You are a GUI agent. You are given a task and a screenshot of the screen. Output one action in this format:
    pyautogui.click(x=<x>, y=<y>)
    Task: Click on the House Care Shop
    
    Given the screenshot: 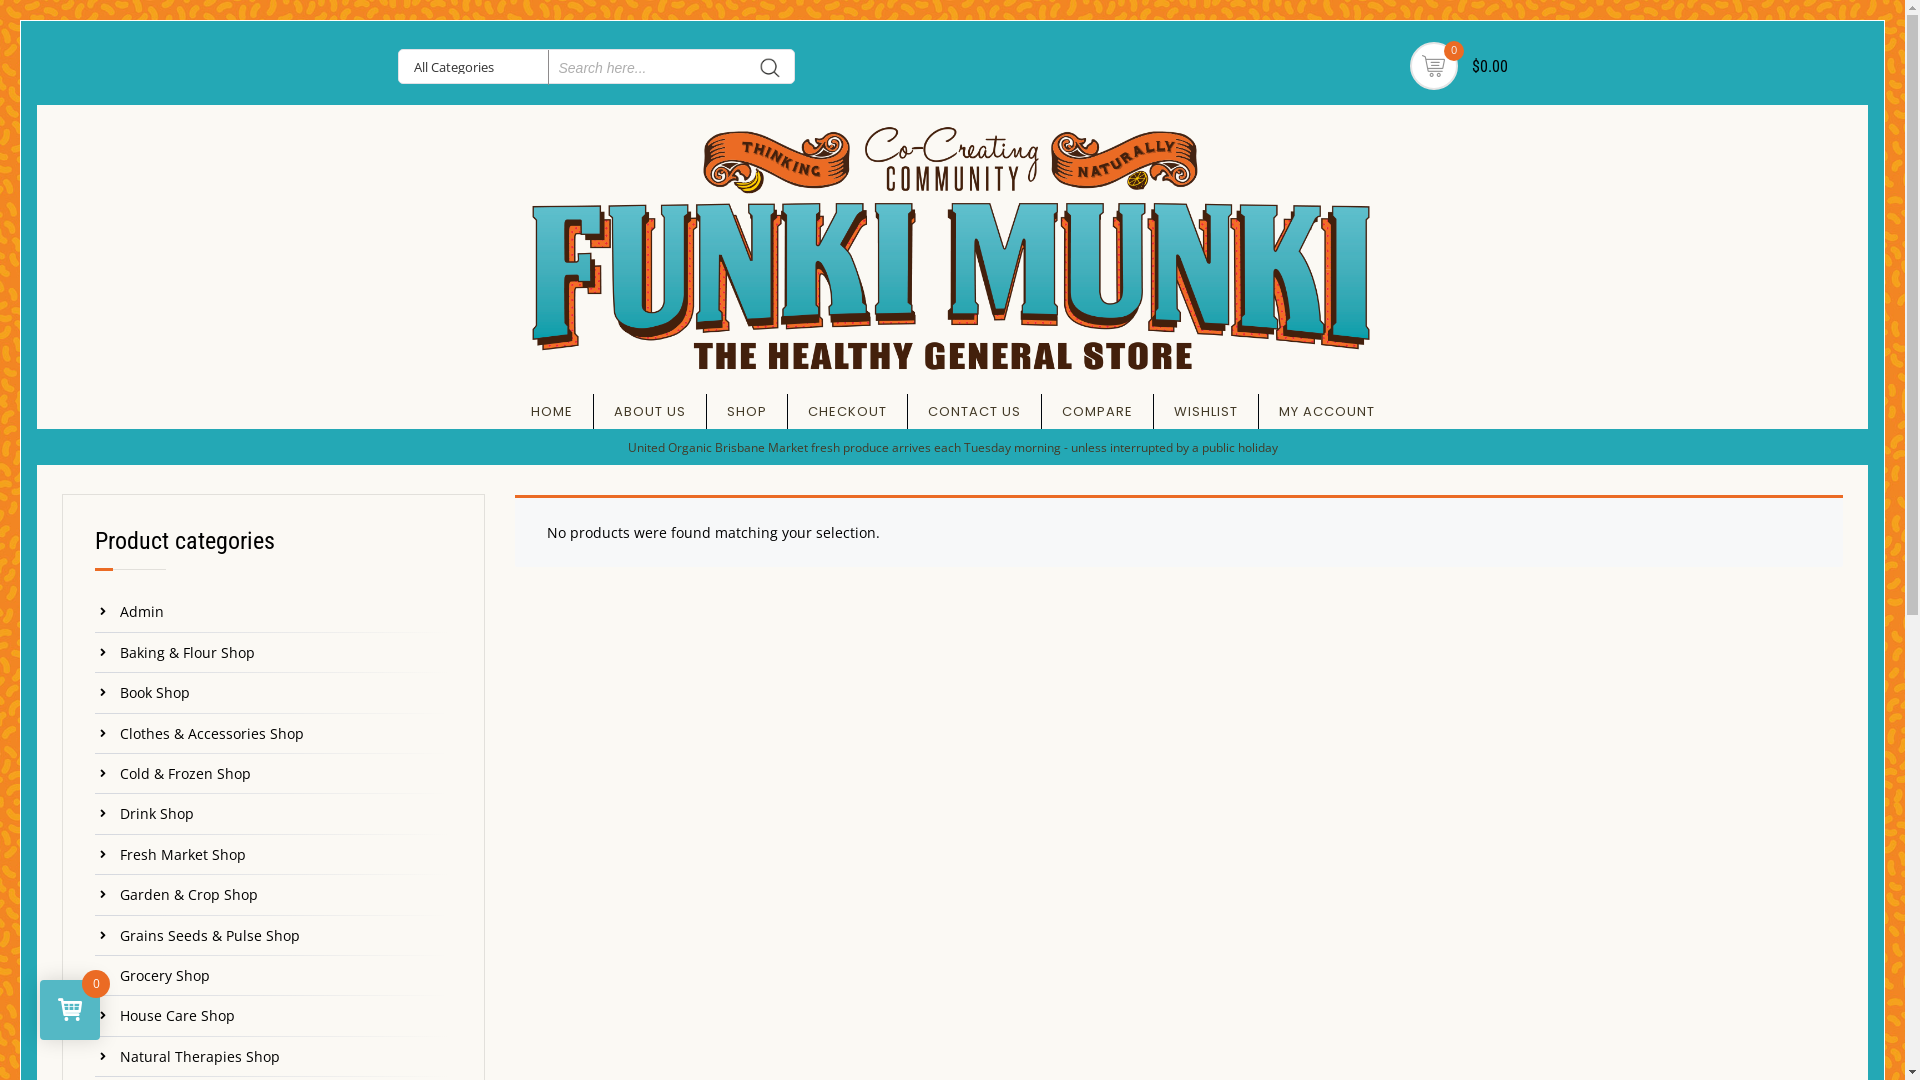 What is the action you would take?
    pyautogui.click(x=286, y=1016)
    